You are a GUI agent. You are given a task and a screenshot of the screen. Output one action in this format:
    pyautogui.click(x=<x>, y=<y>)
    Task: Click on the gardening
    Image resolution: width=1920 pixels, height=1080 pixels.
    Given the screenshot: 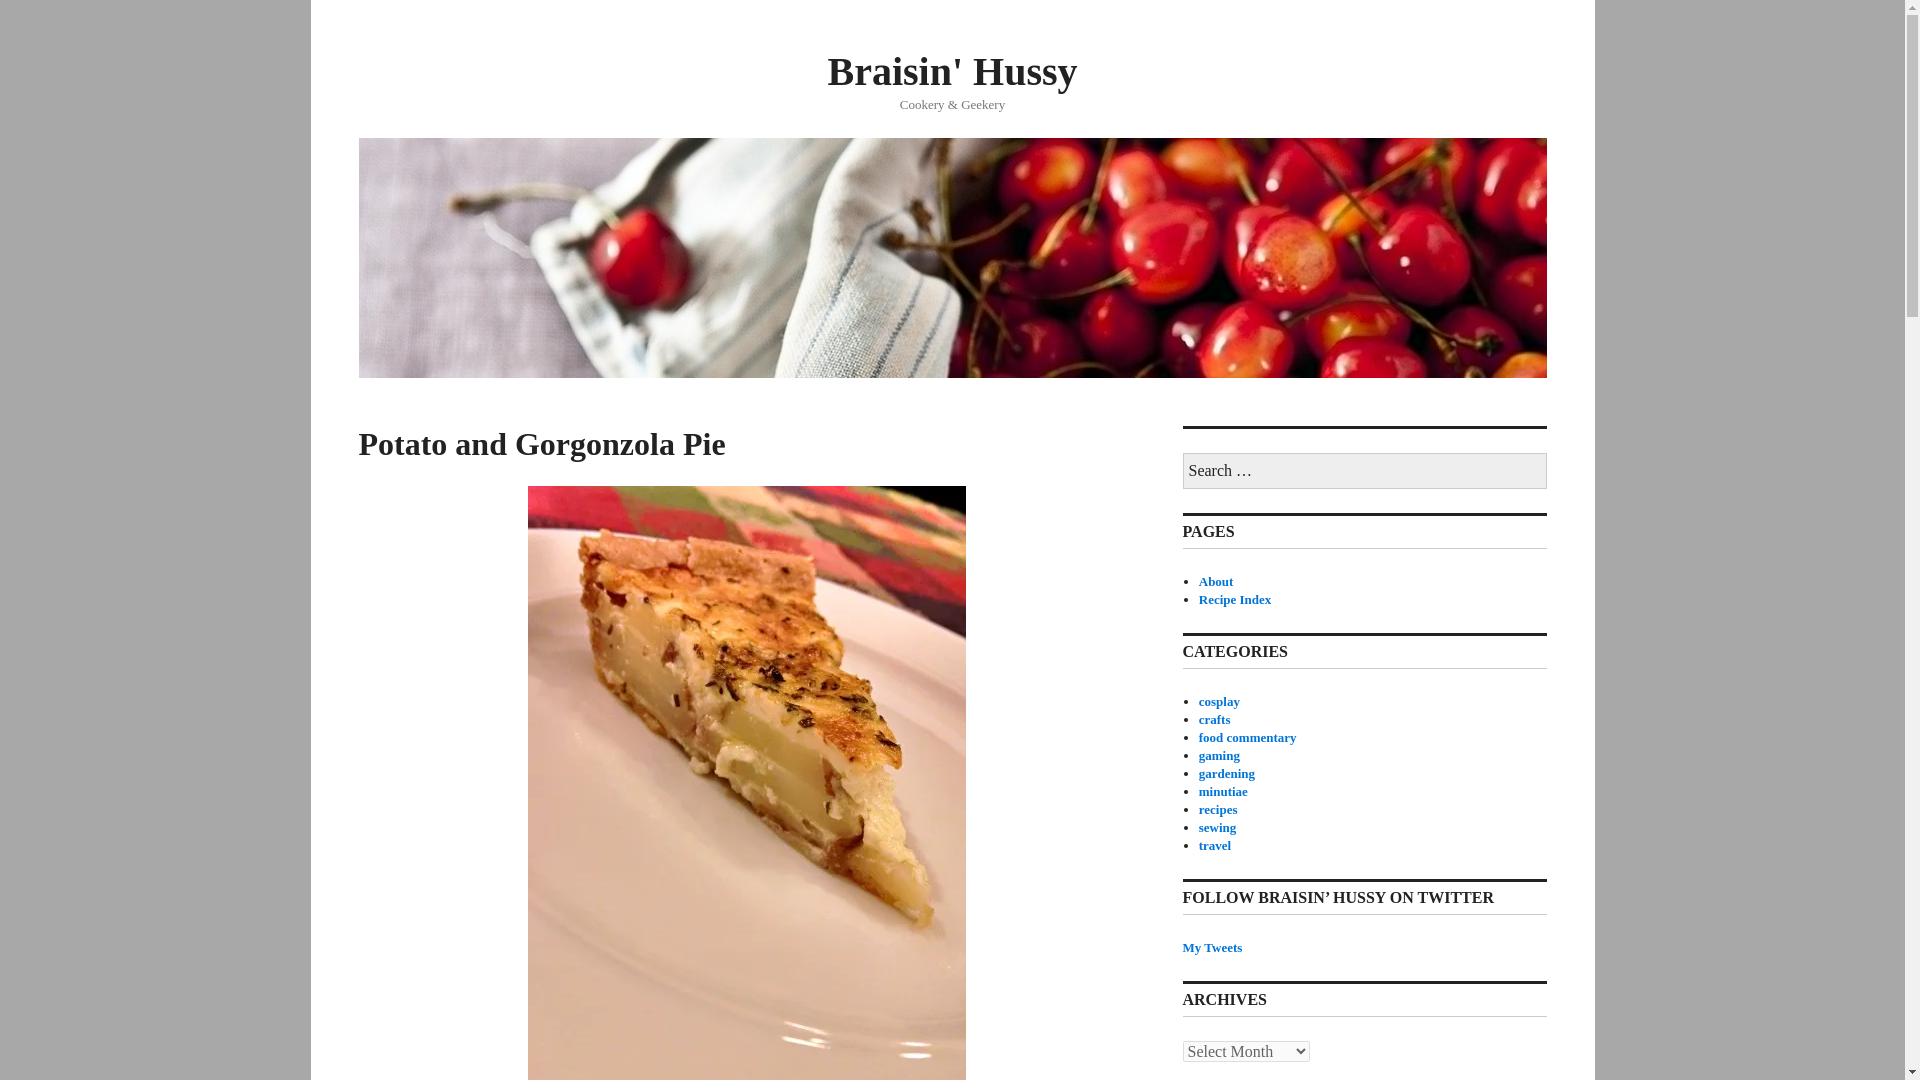 What is the action you would take?
    pyautogui.click(x=1226, y=772)
    